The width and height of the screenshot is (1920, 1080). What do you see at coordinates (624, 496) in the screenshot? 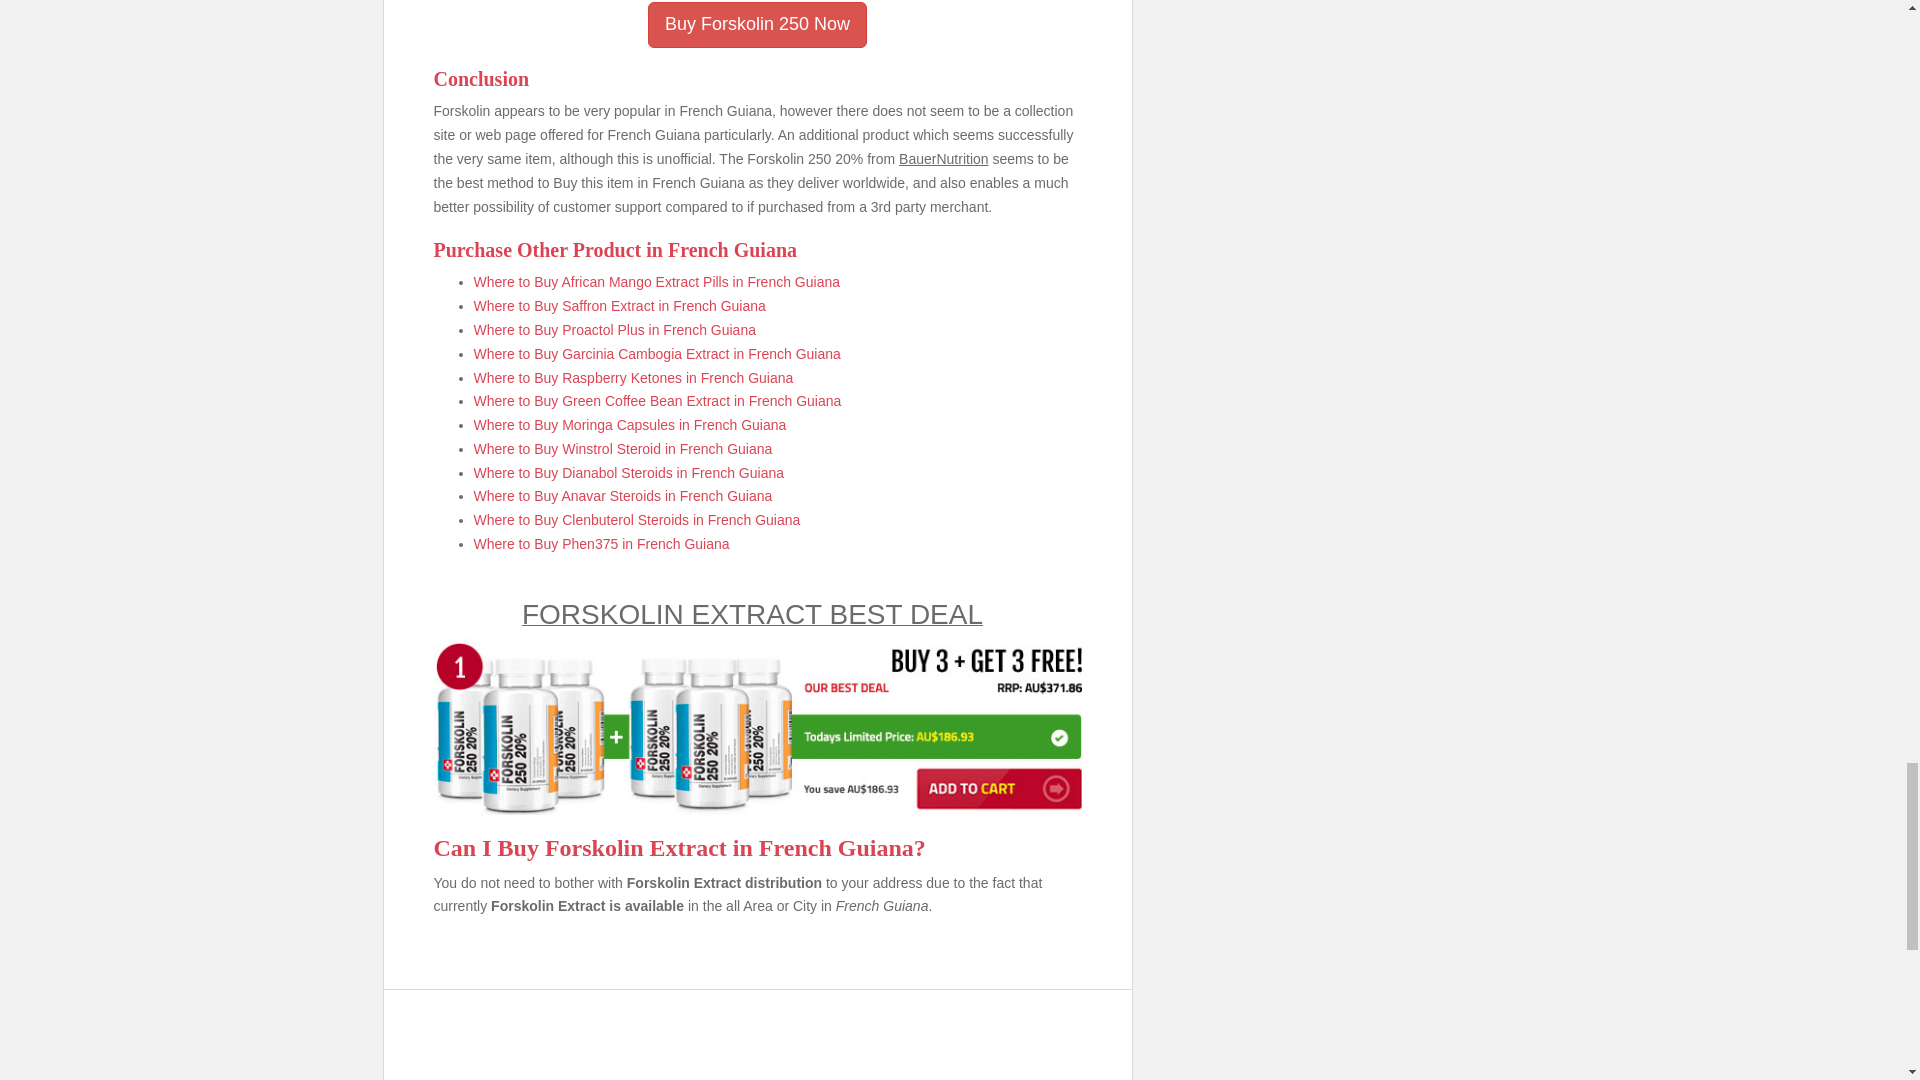
I see `Where to Buy Anavar Steroids in French Guiana` at bounding box center [624, 496].